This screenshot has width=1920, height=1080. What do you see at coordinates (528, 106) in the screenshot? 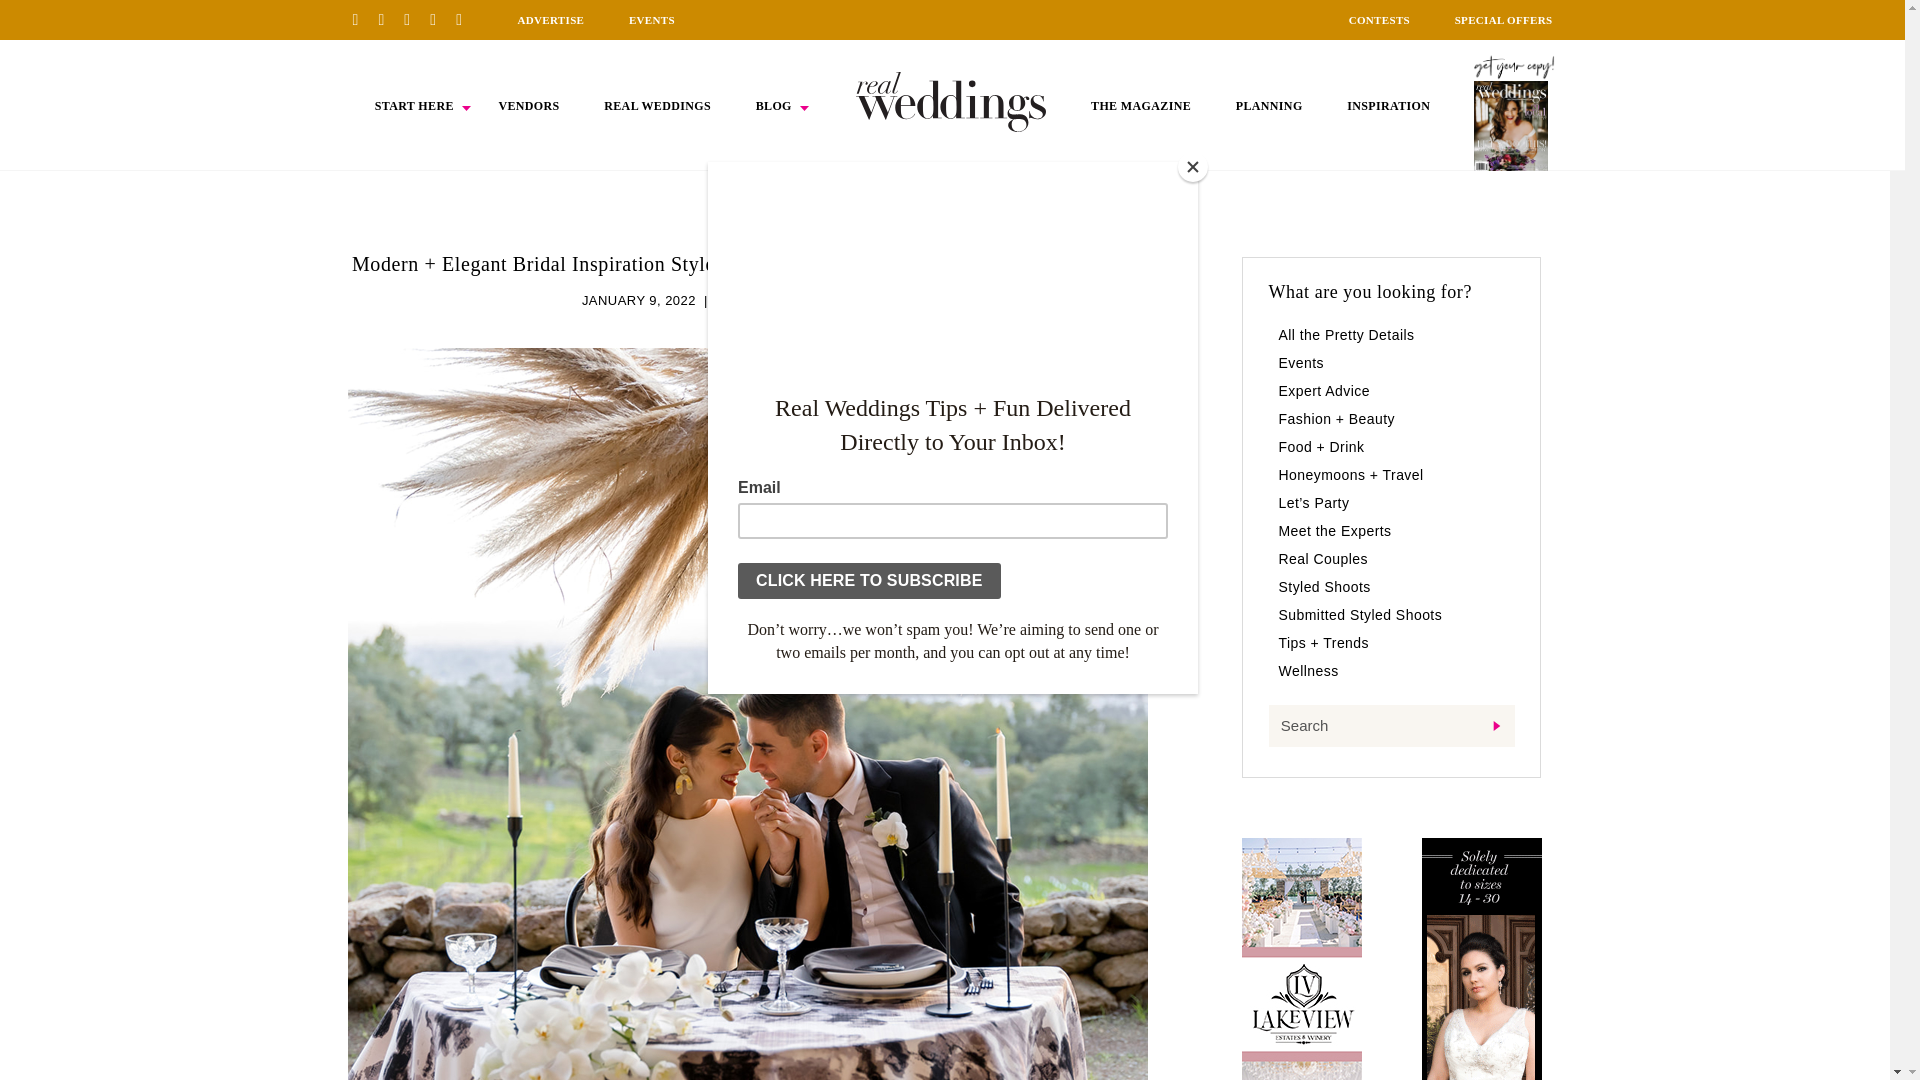
I see `VENDORS` at bounding box center [528, 106].